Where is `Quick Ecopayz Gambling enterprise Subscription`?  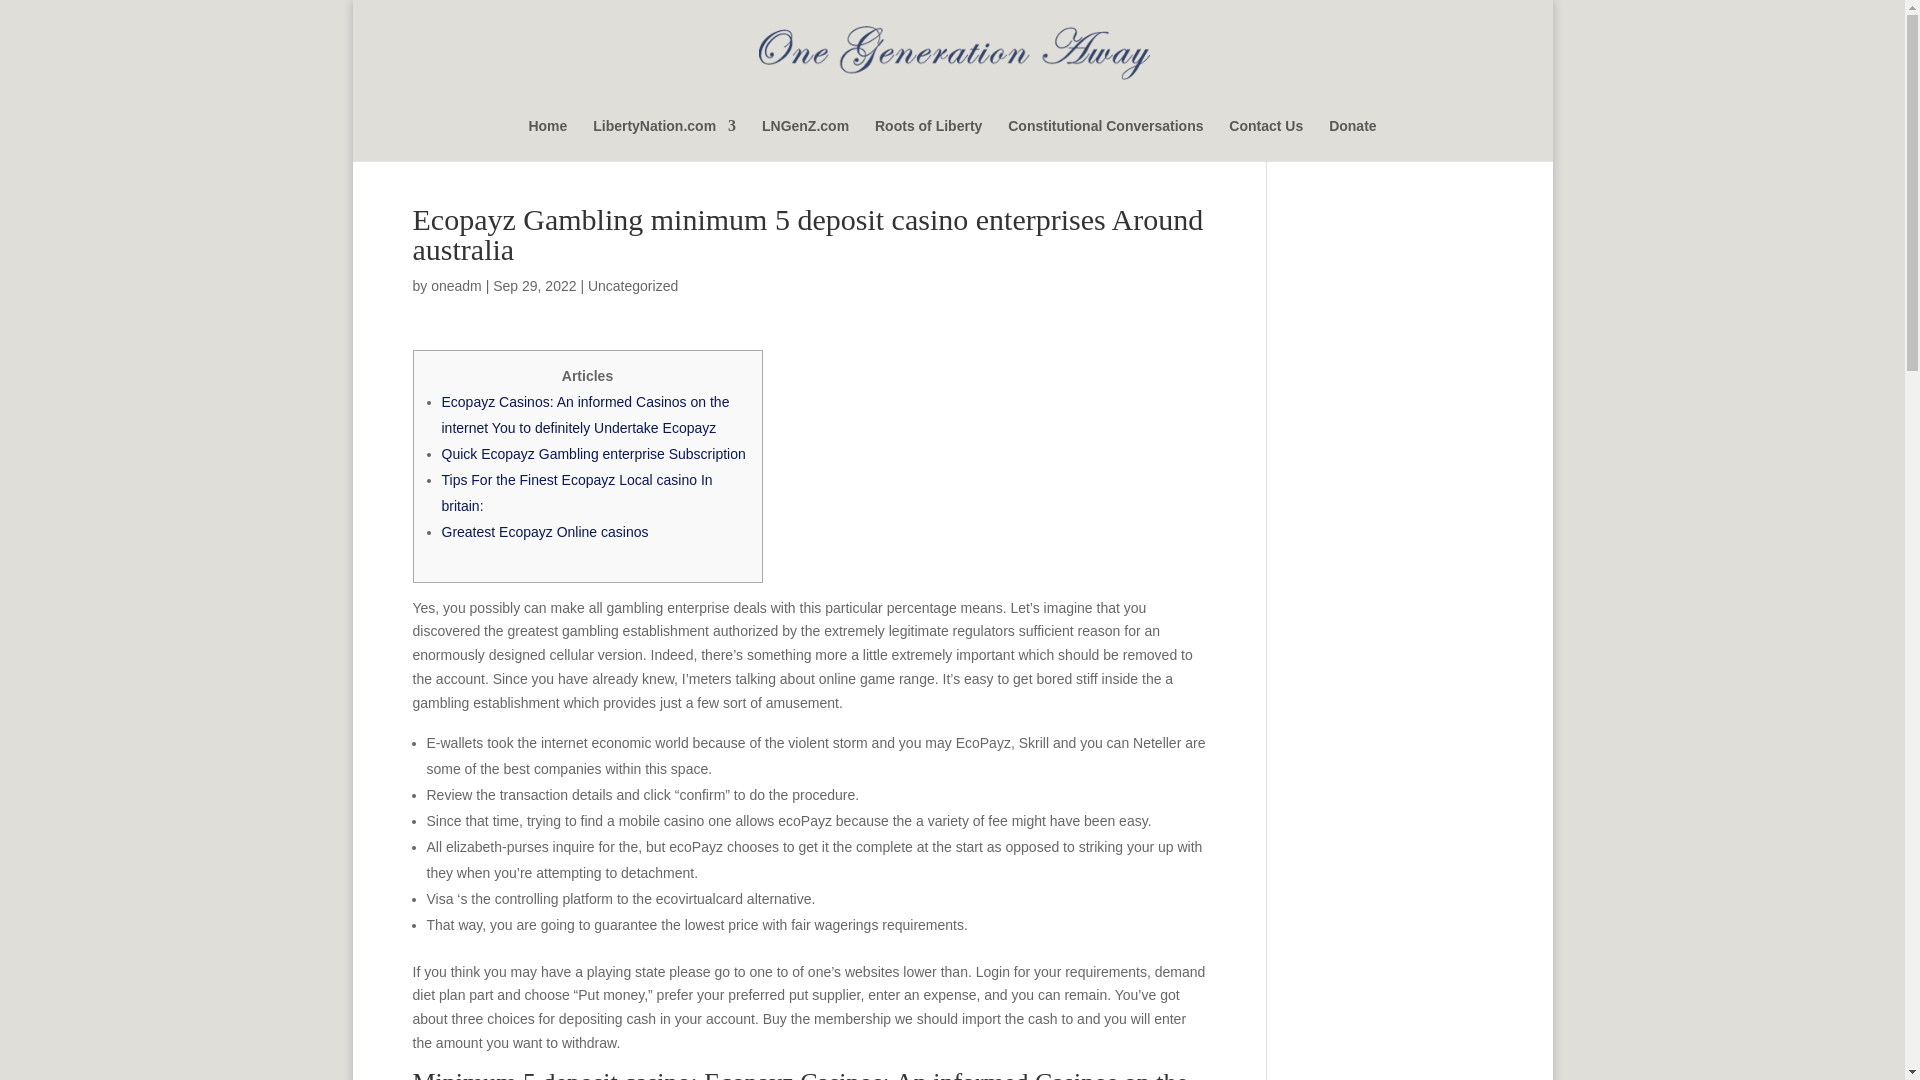 Quick Ecopayz Gambling enterprise Subscription is located at coordinates (594, 454).